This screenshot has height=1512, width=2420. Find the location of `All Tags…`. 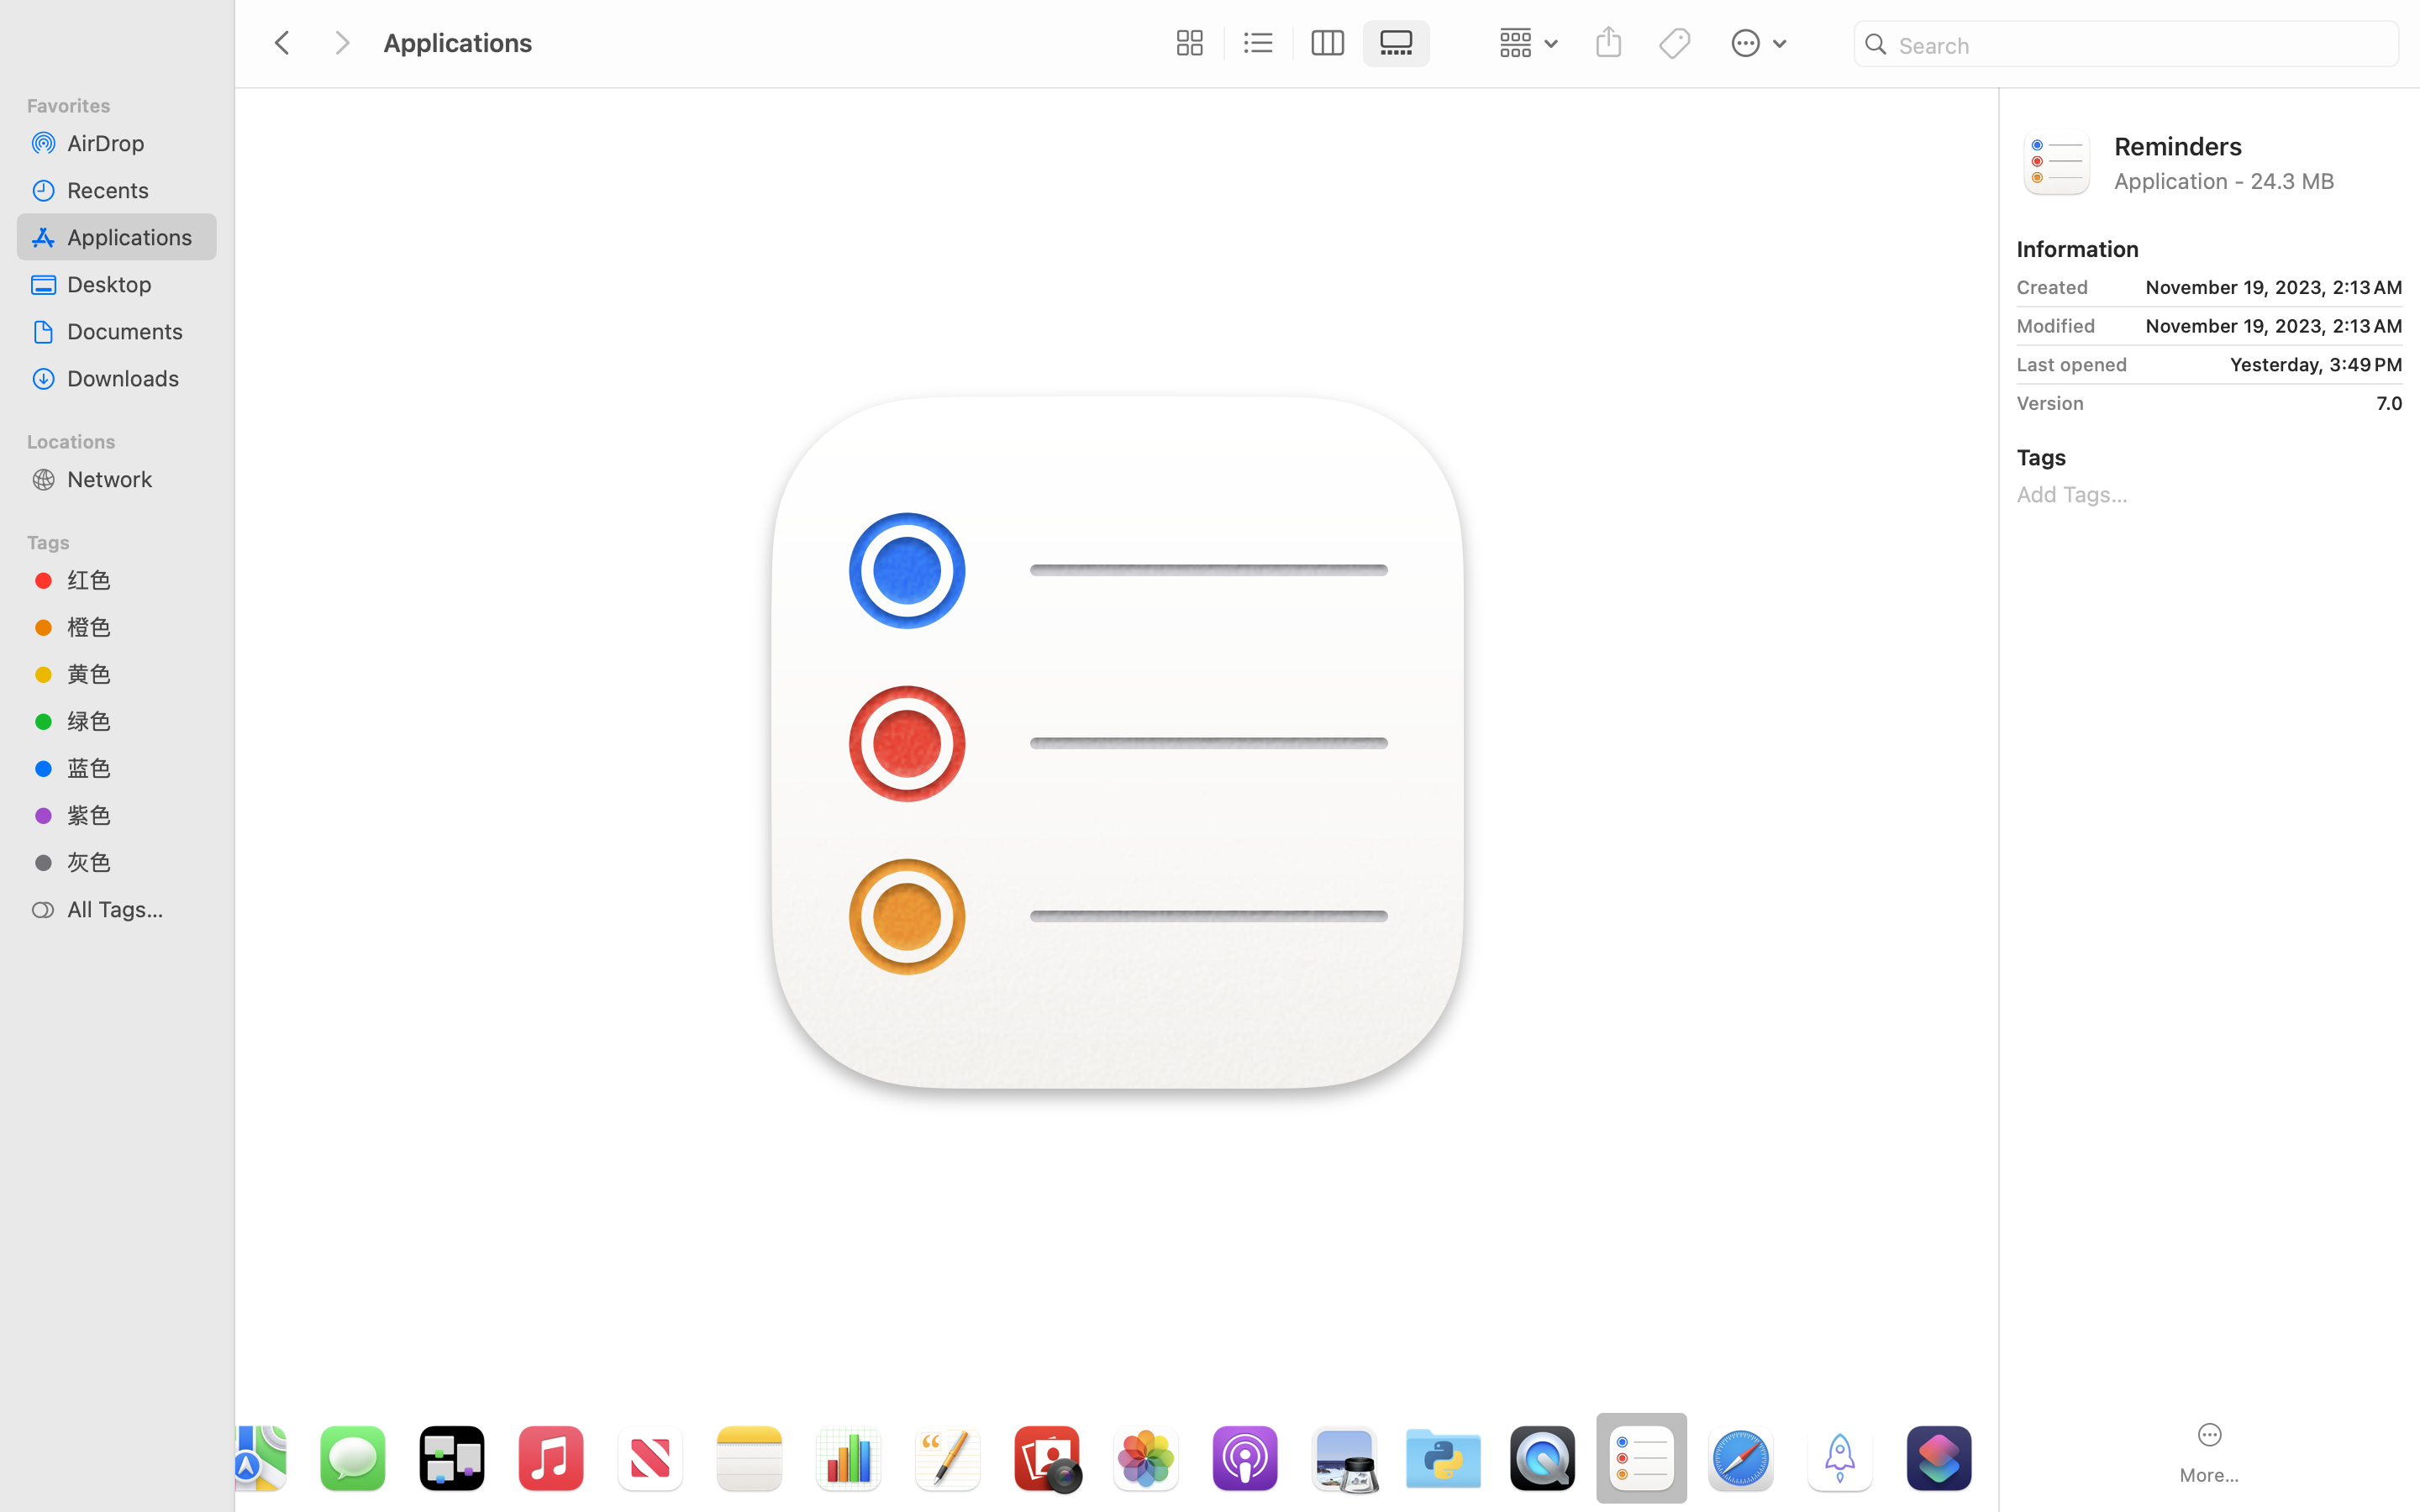

All Tags… is located at coordinates (135, 909).